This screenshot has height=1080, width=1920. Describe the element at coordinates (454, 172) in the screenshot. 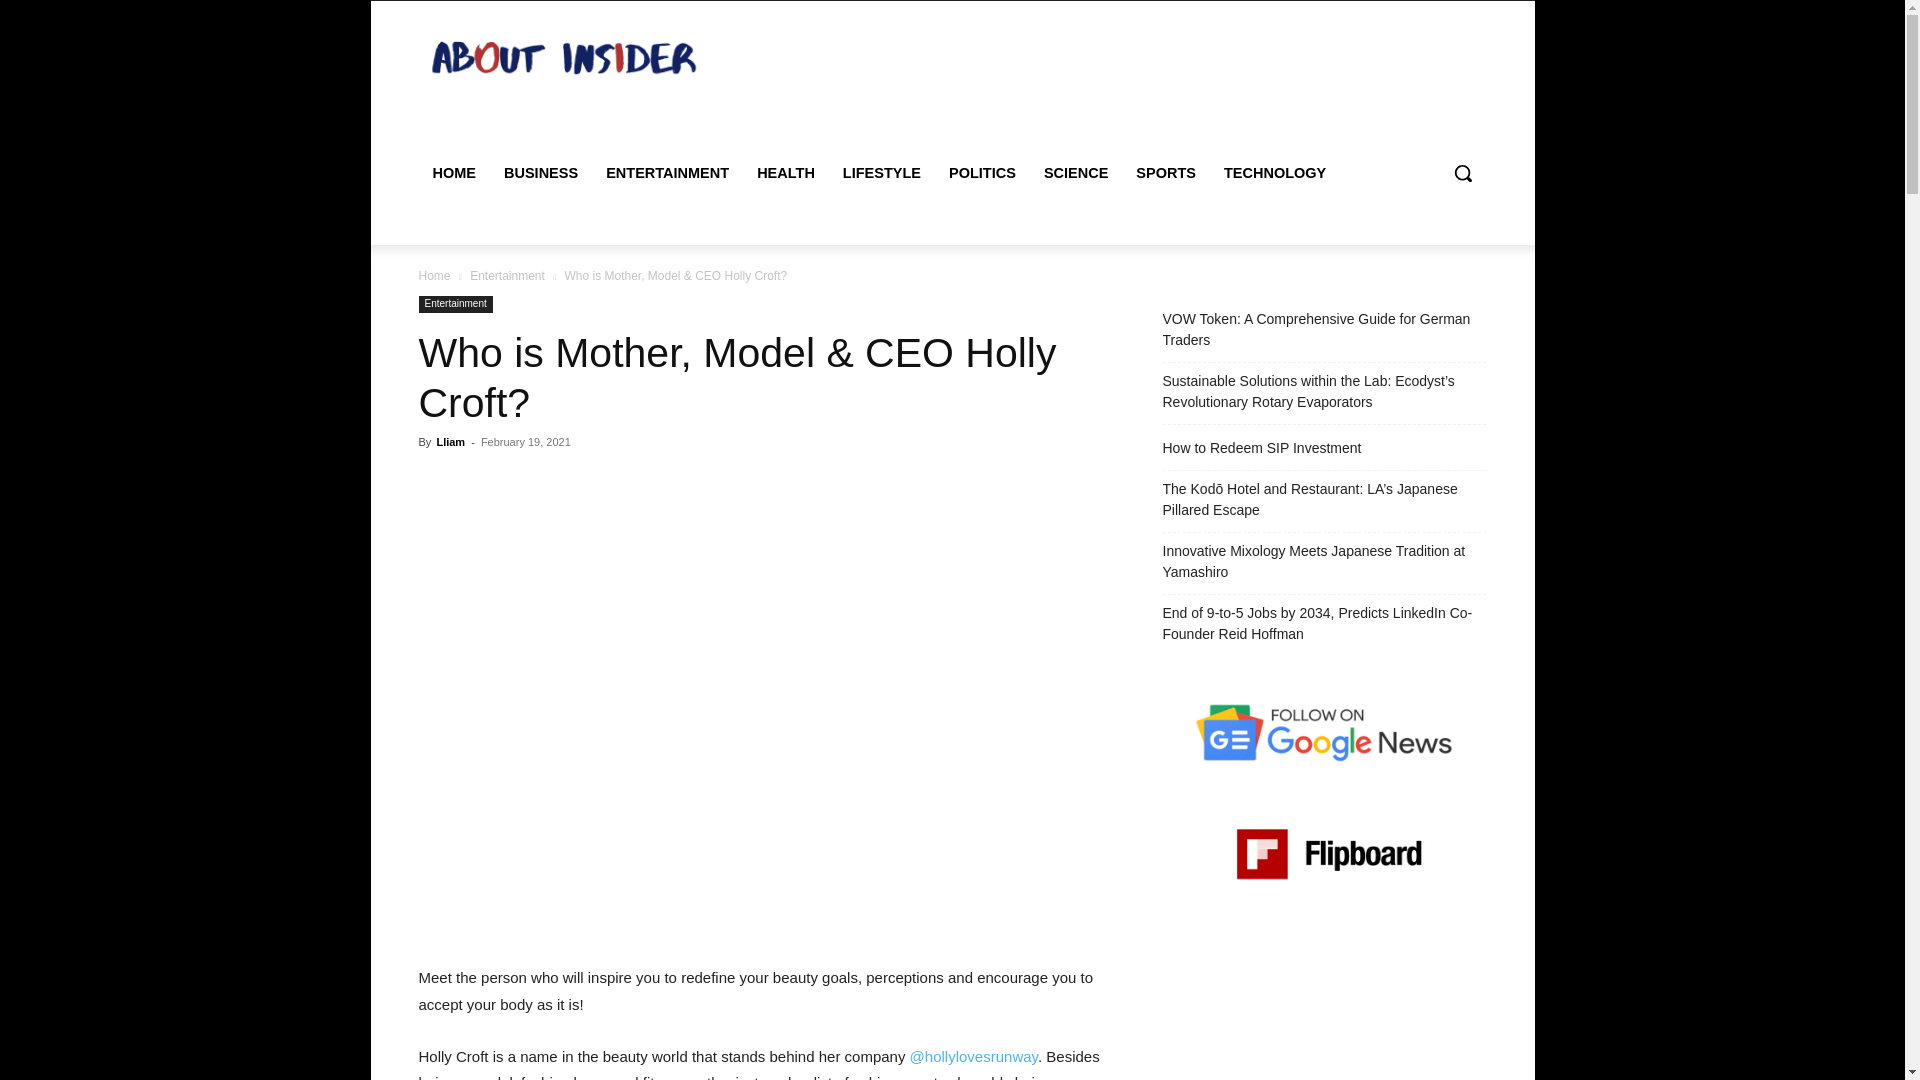

I see `HOME` at that location.